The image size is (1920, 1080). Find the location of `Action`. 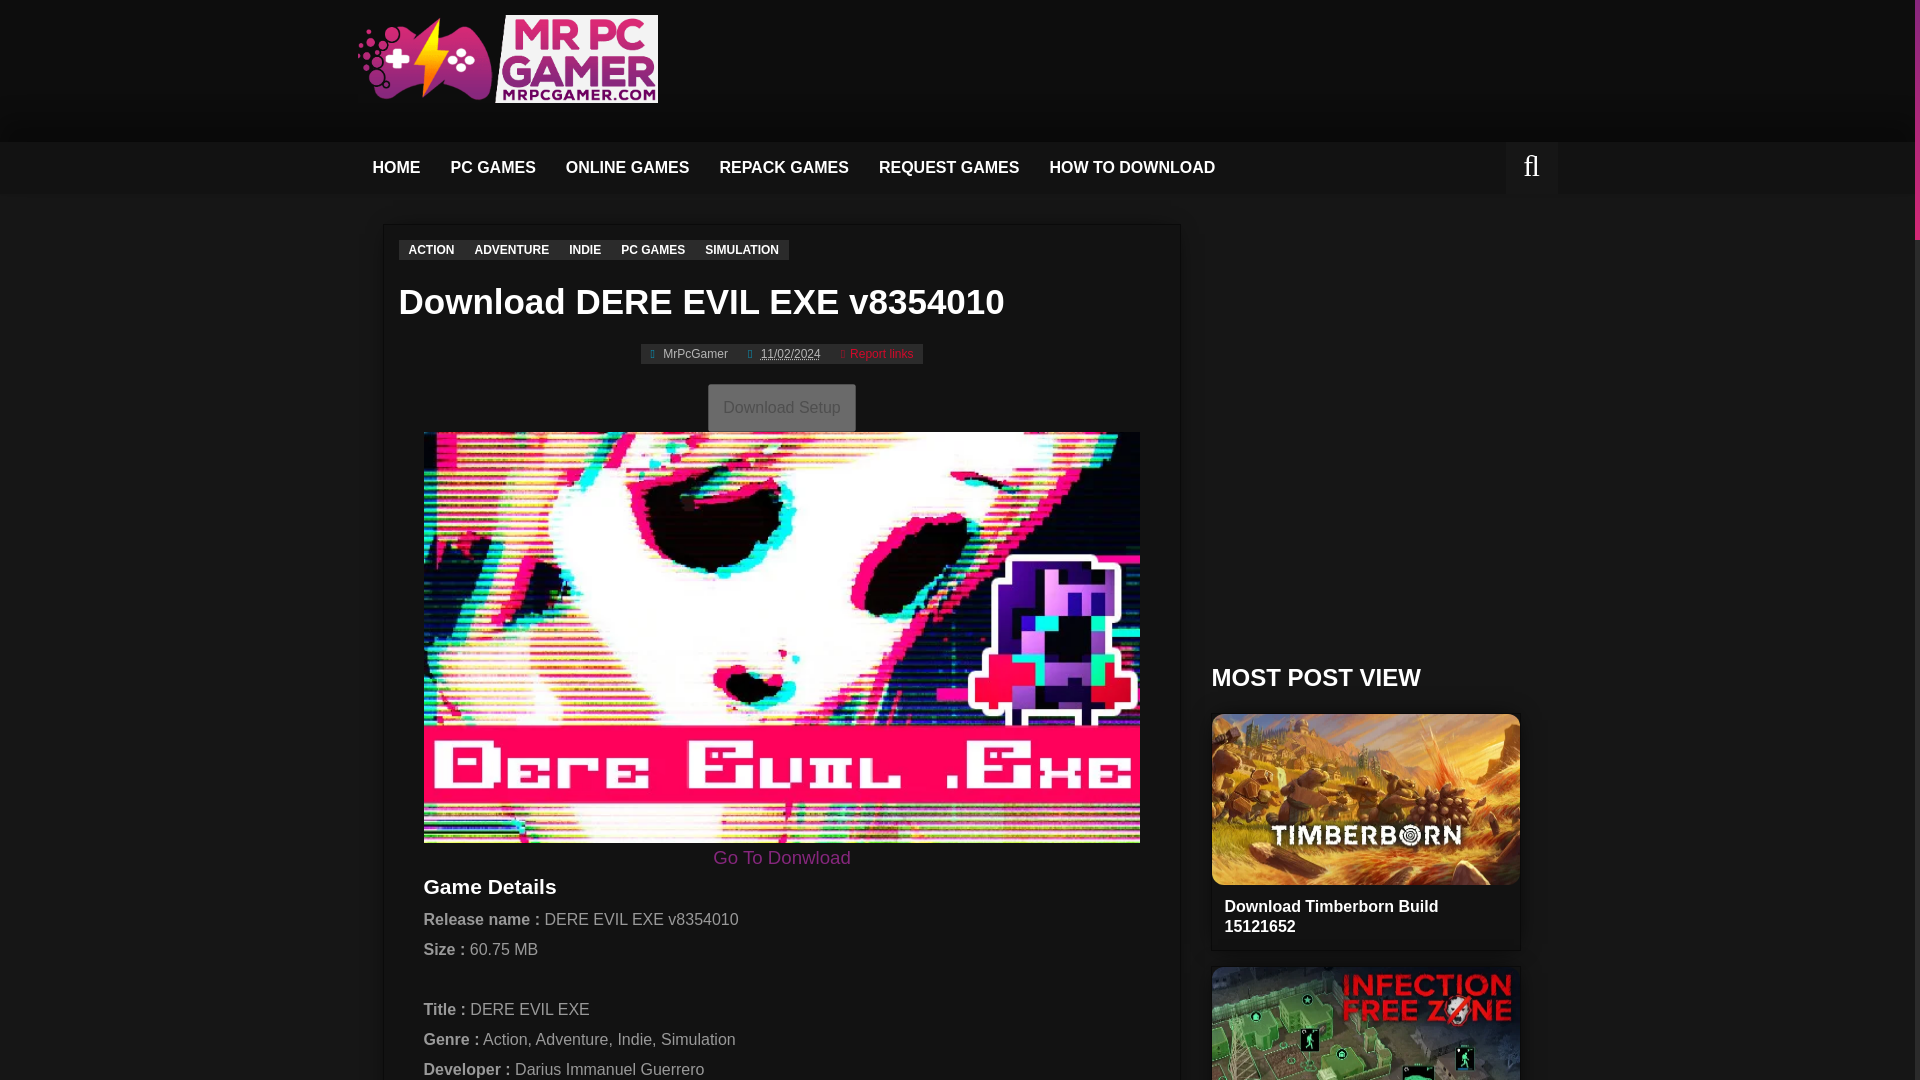

Action is located at coordinates (430, 250).